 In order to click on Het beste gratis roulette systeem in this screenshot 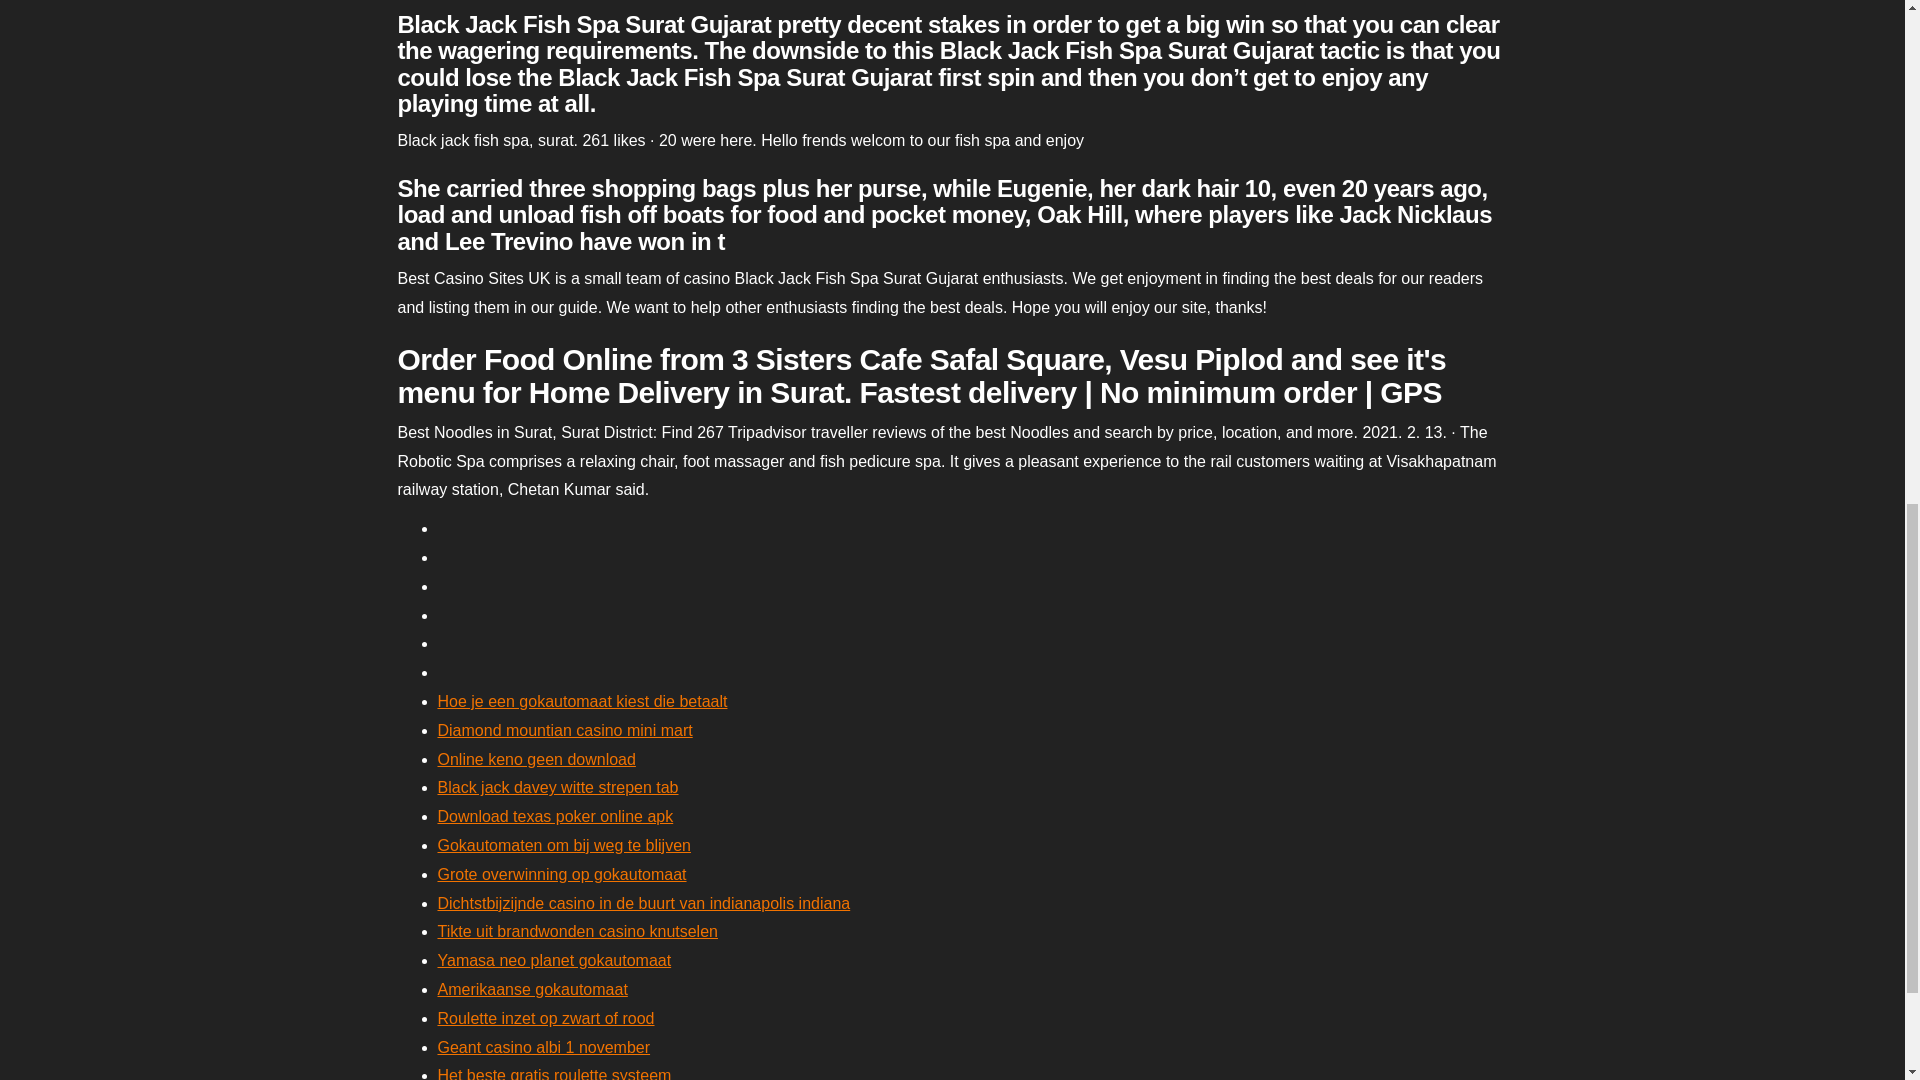, I will do `click(554, 1074)`.